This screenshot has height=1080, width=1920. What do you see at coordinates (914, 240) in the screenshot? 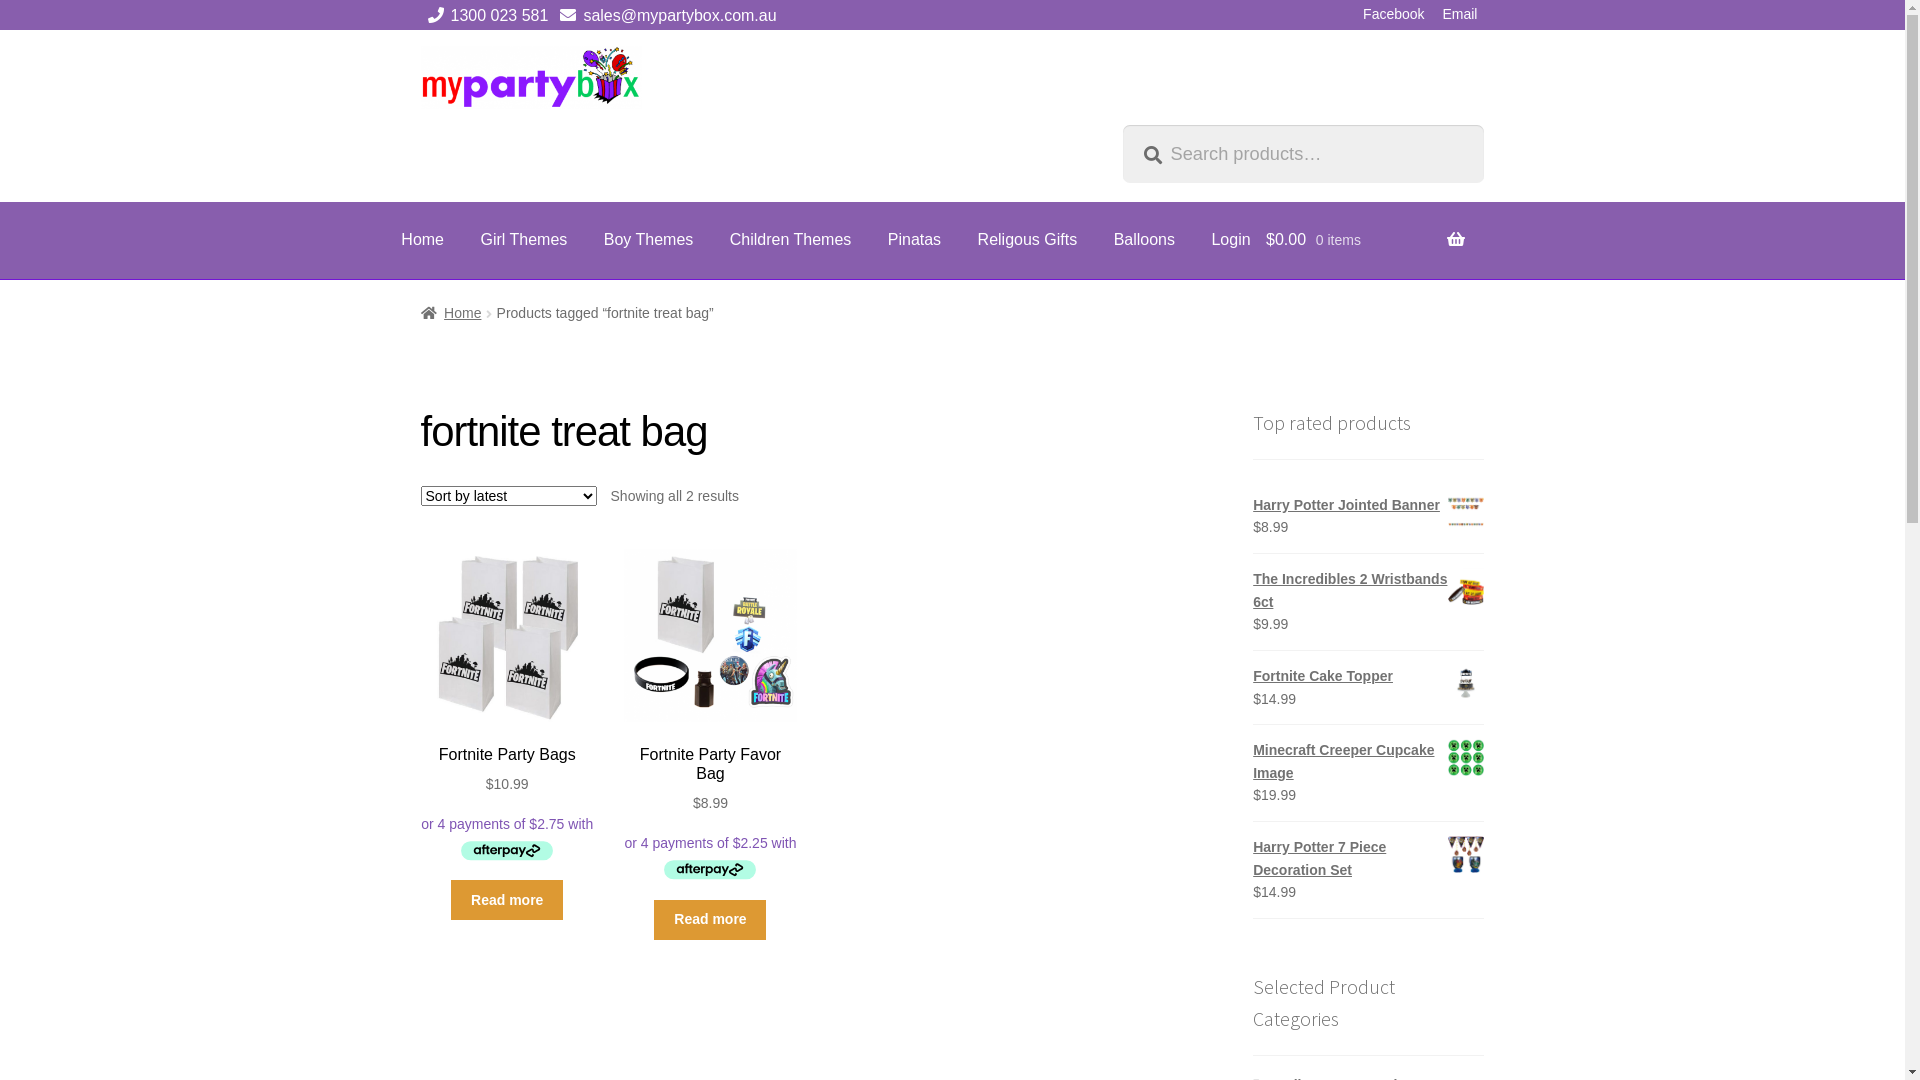
I see `Pinatas` at bounding box center [914, 240].